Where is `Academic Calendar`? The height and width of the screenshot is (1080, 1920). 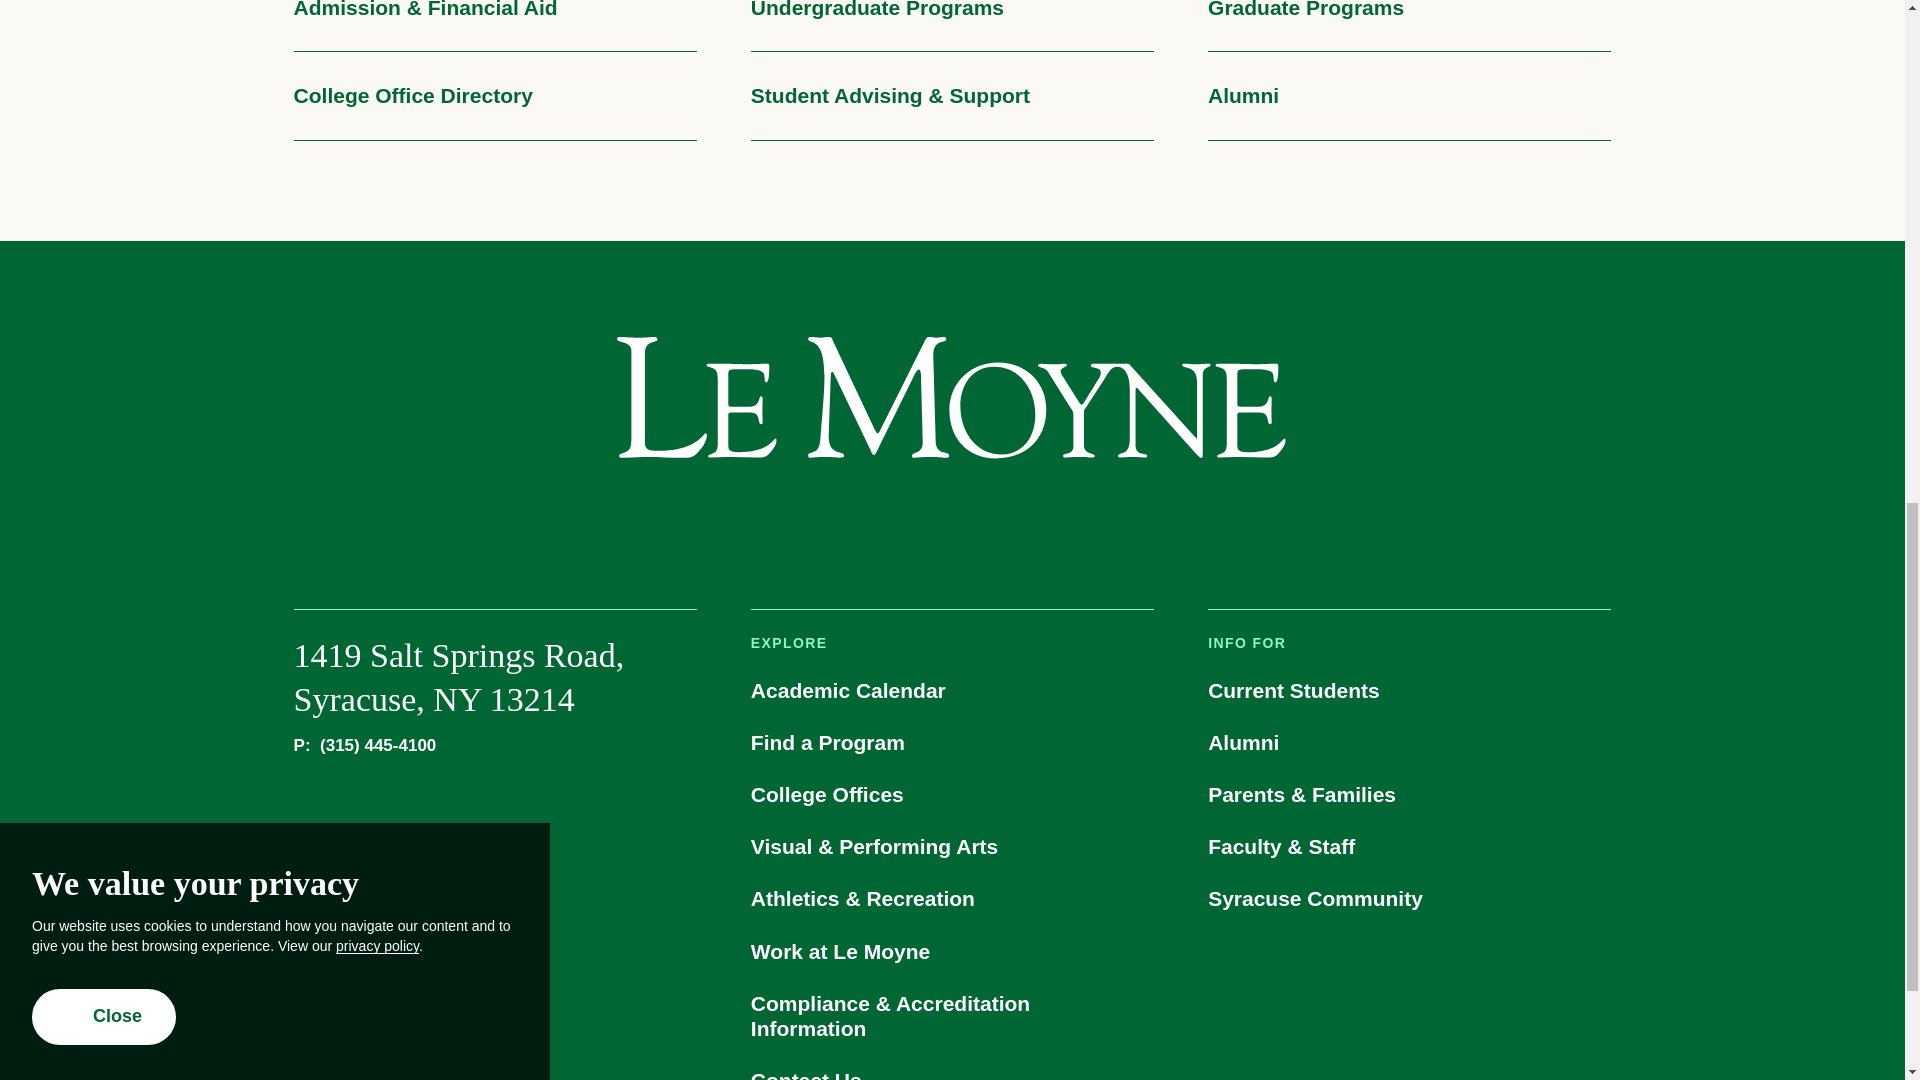
Academic Calendar is located at coordinates (952, 690).